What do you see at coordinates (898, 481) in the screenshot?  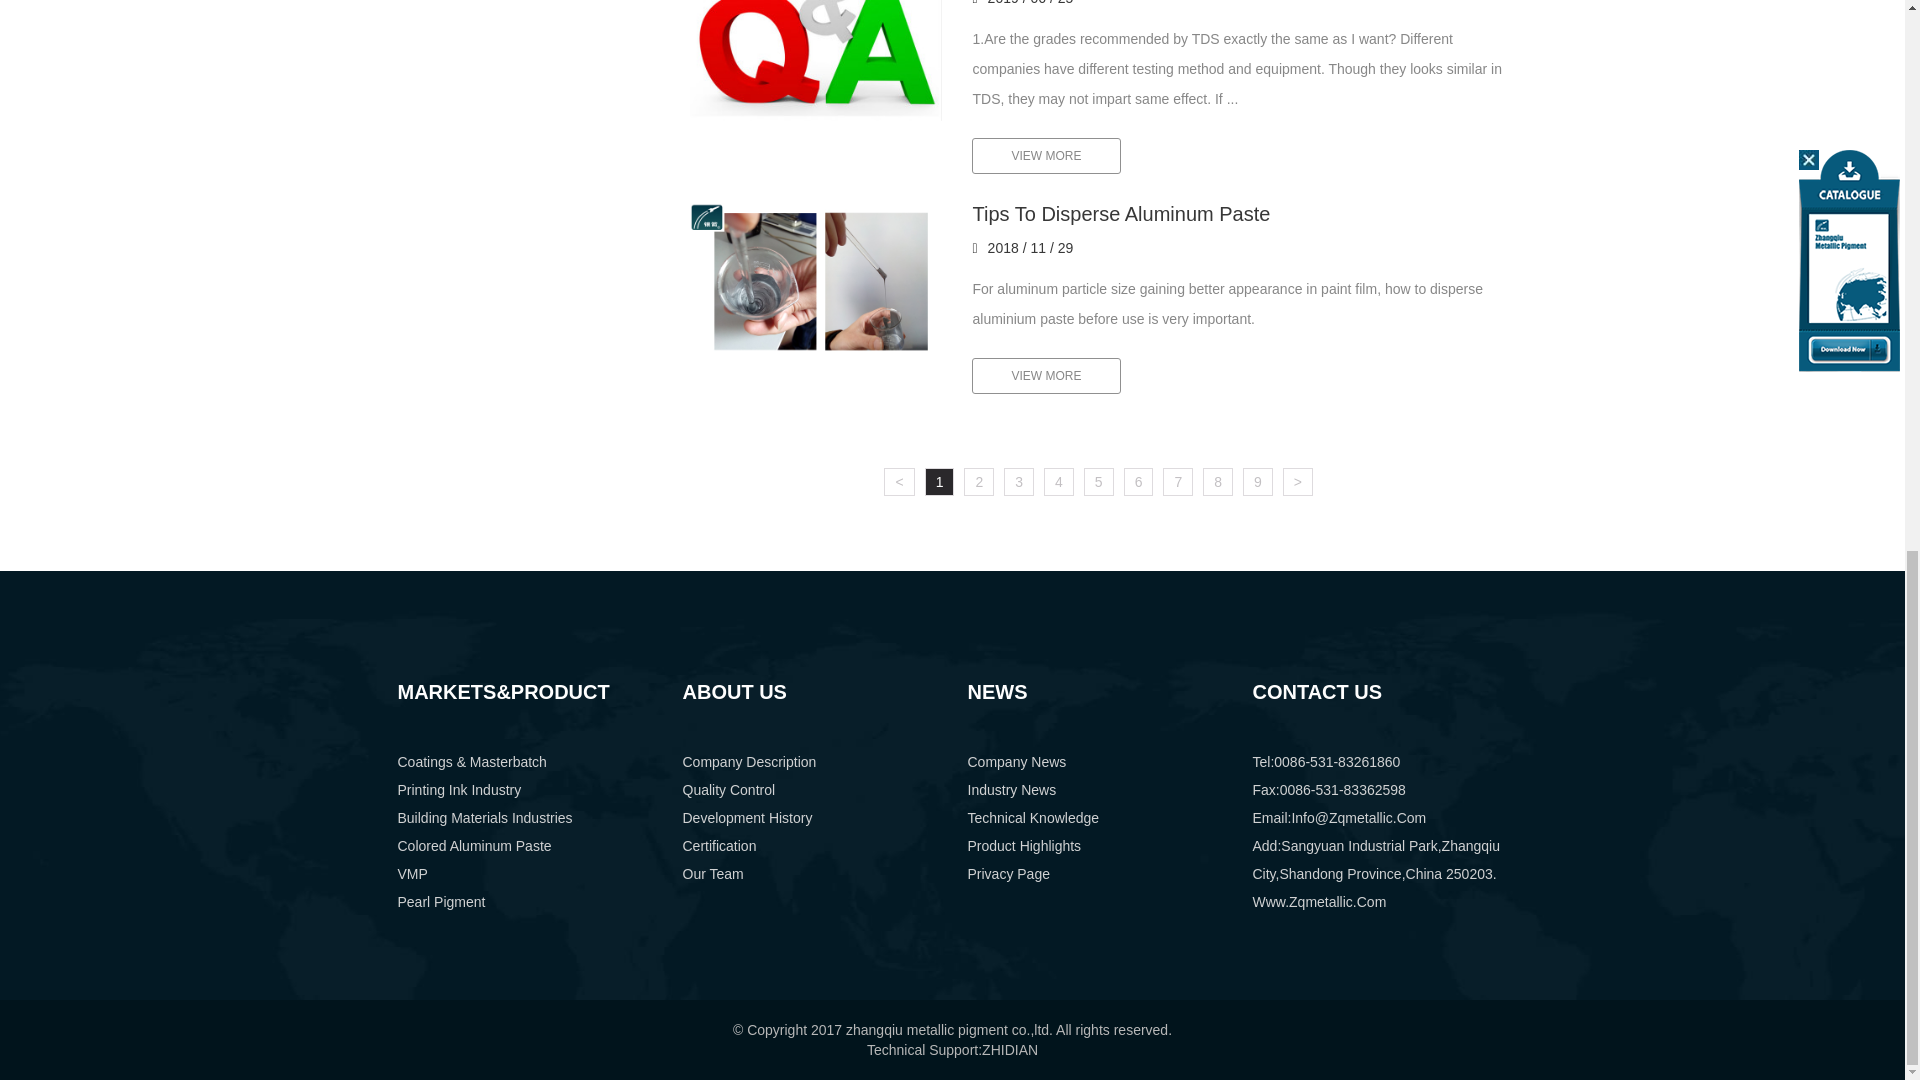 I see `Is the first page` at bounding box center [898, 481].